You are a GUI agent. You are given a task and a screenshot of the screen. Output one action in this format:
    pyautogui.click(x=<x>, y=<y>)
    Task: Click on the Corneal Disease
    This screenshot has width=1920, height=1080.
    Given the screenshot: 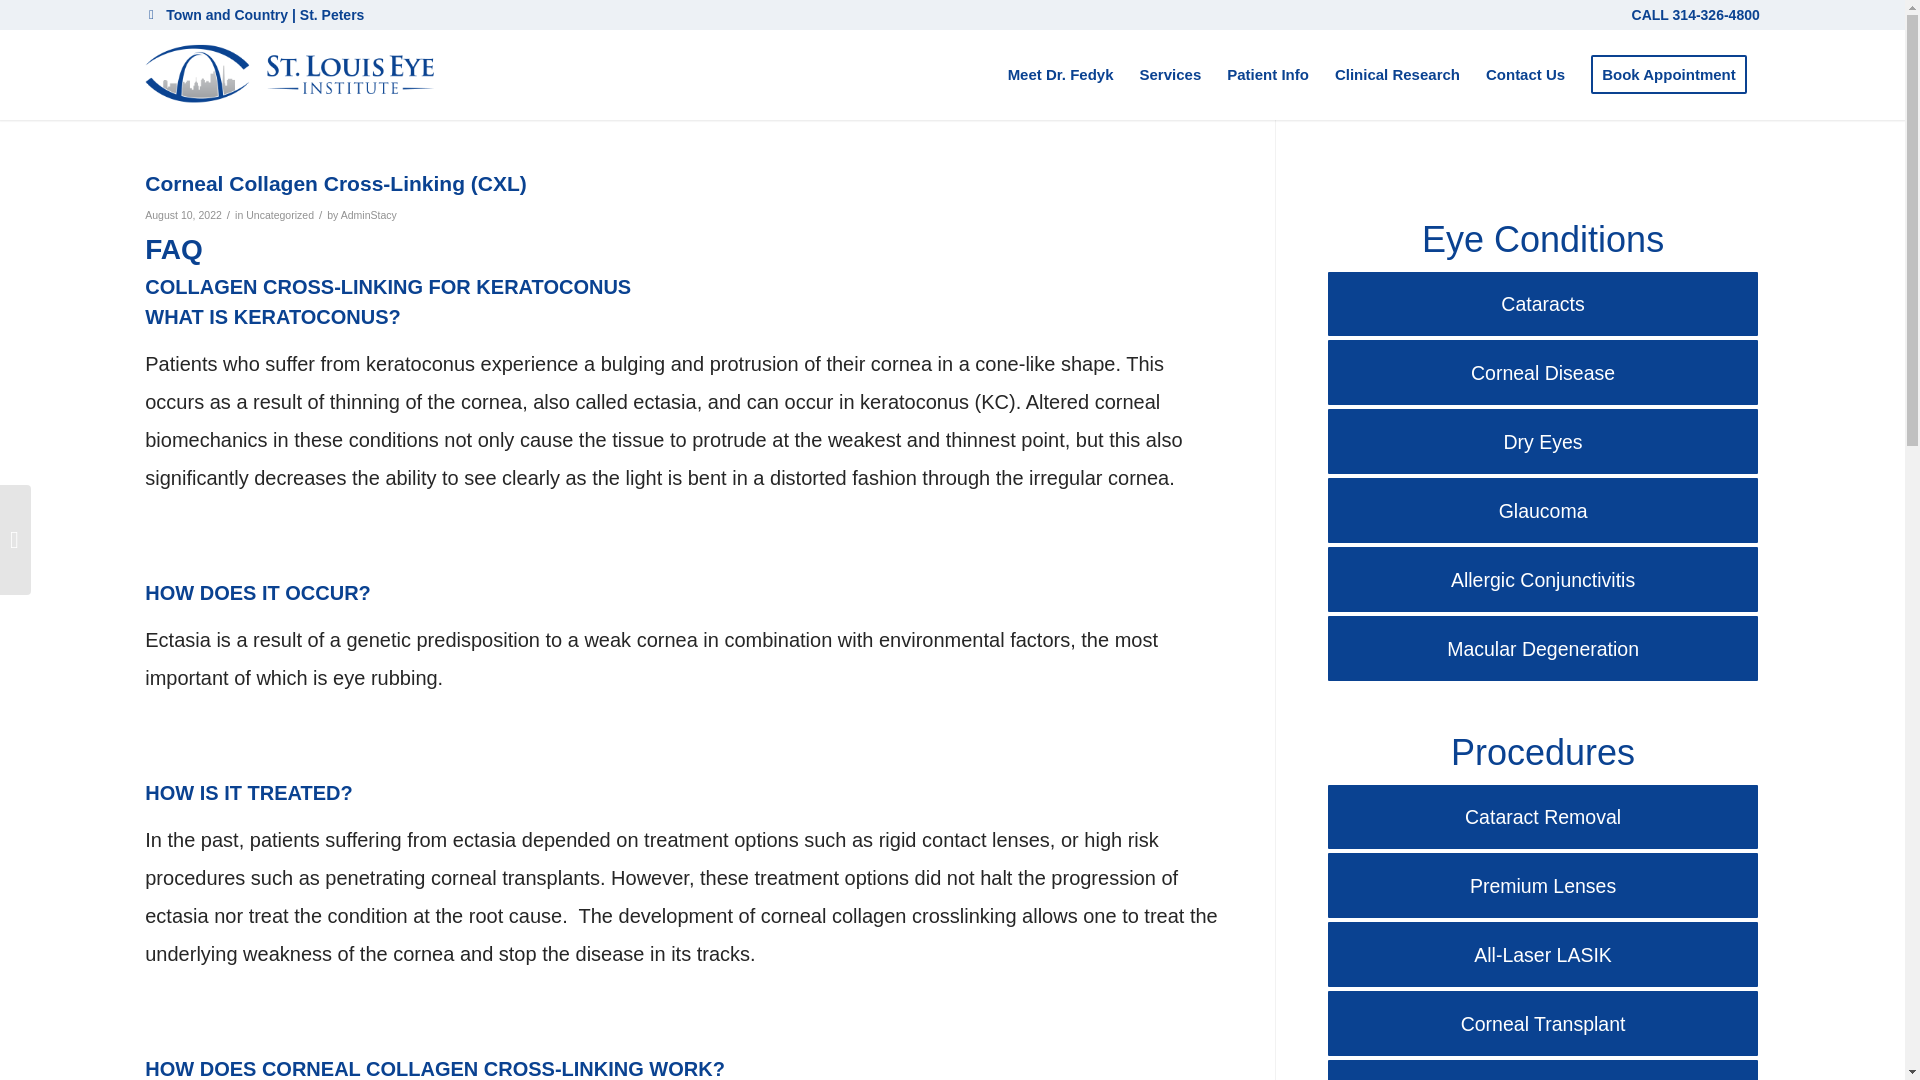 What is the action you would take?
    pyautogui.click(x=1542, y=372)
    